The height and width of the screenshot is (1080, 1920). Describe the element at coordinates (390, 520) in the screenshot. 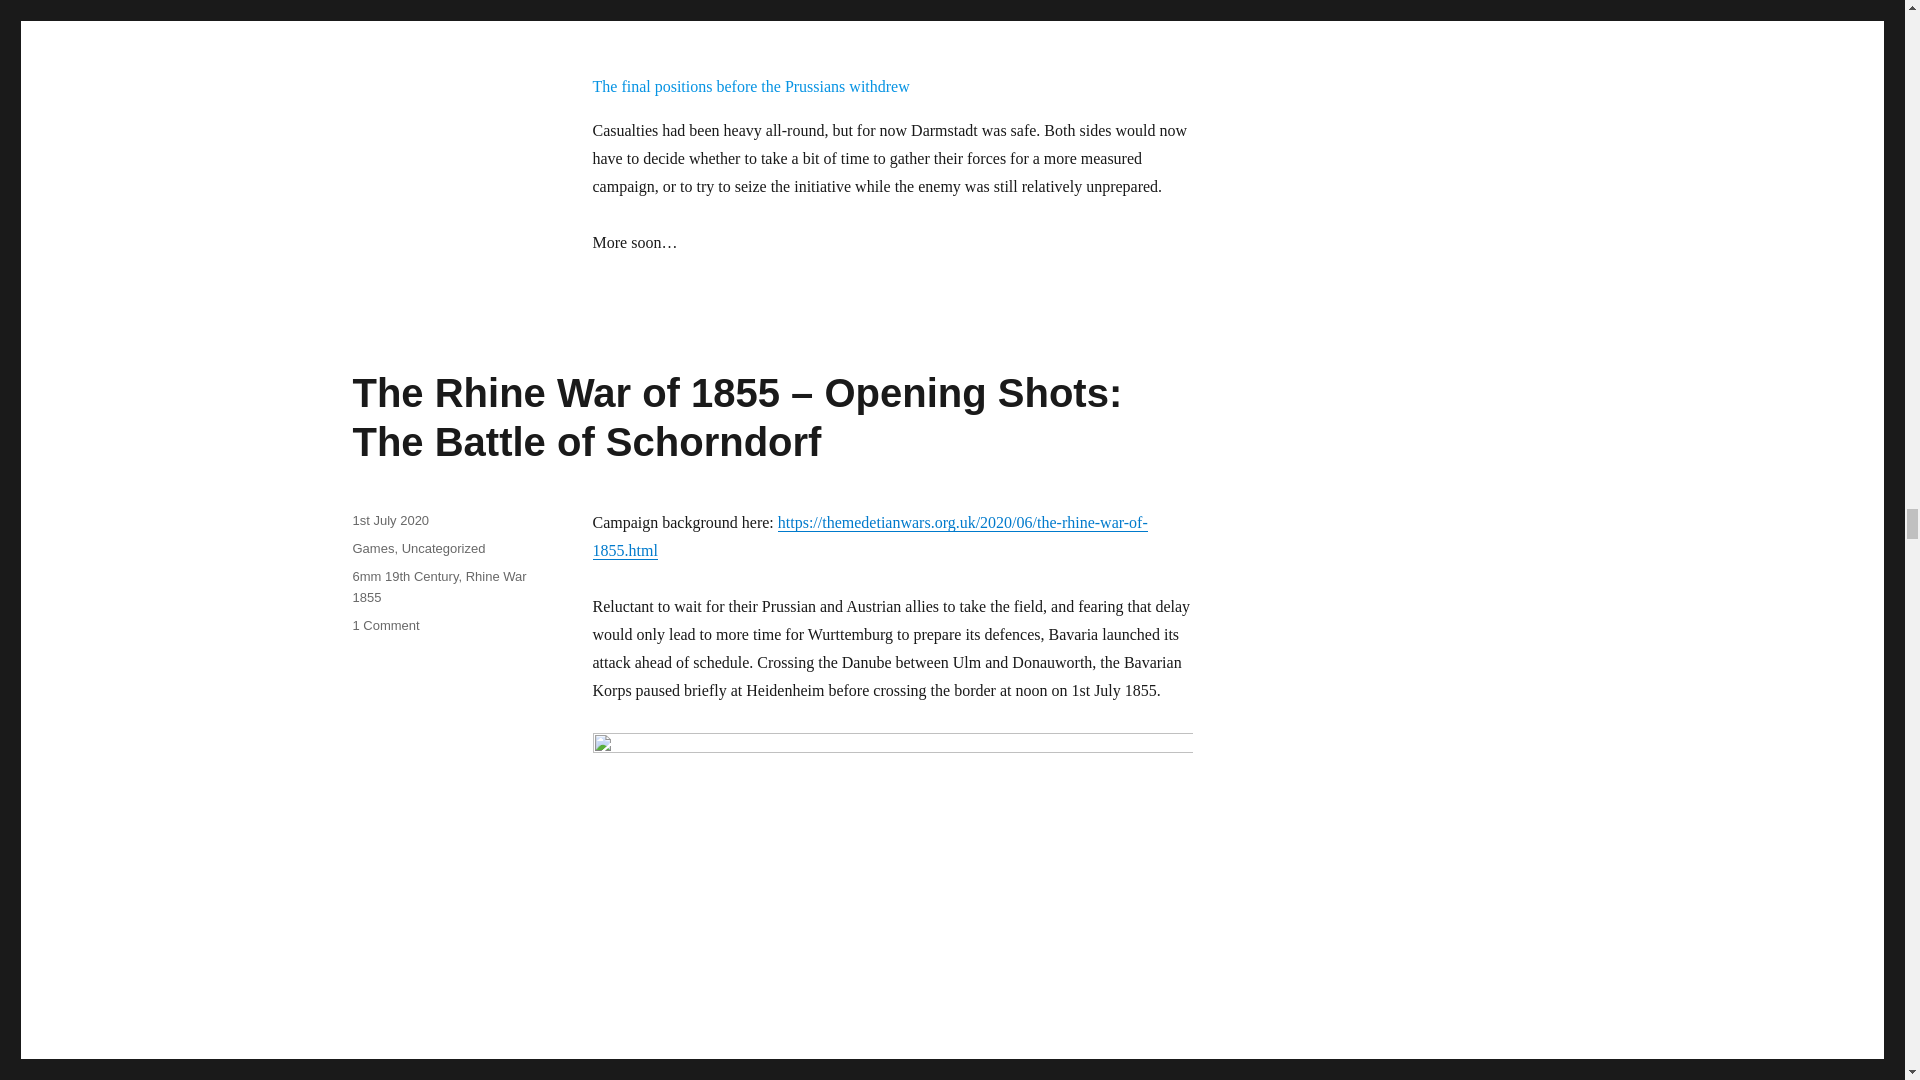

I see `1st July 2020` at that location.